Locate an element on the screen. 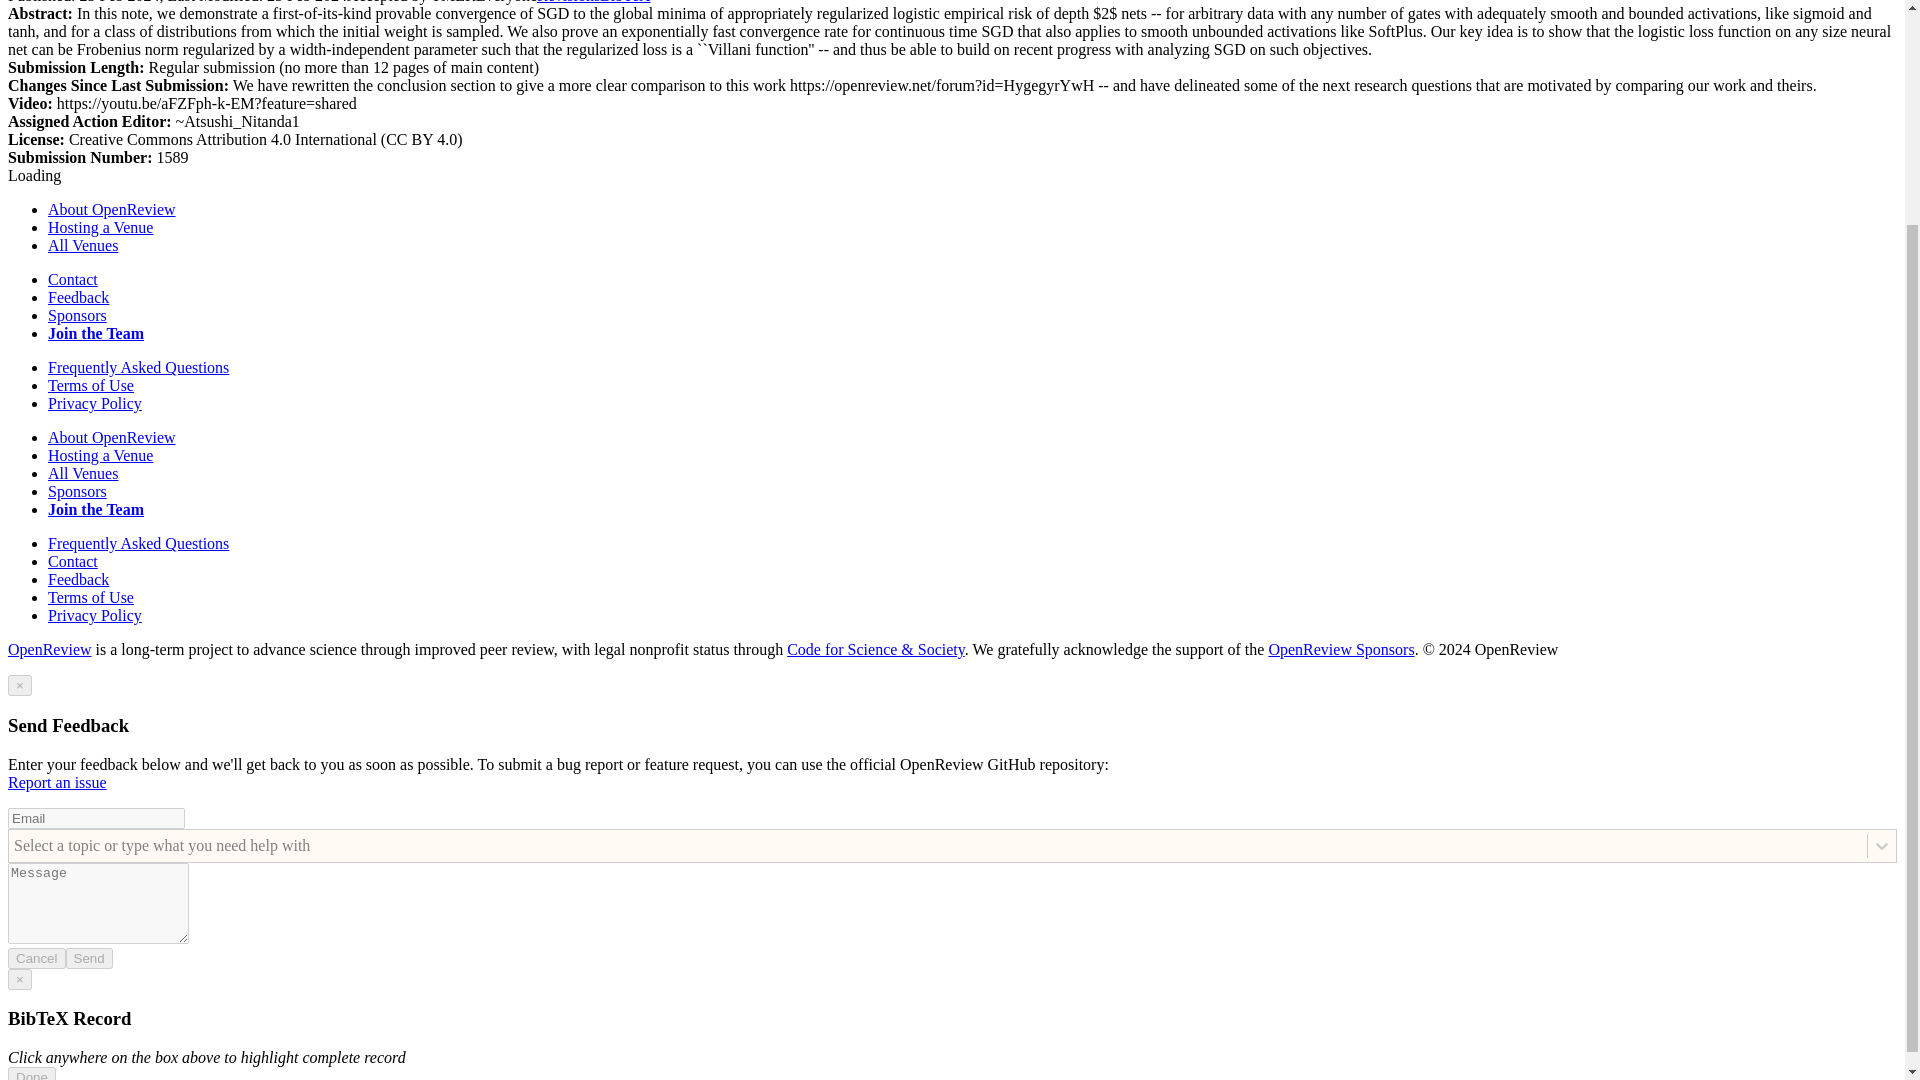  Privacy Policy is located at coordinates (95, 403).